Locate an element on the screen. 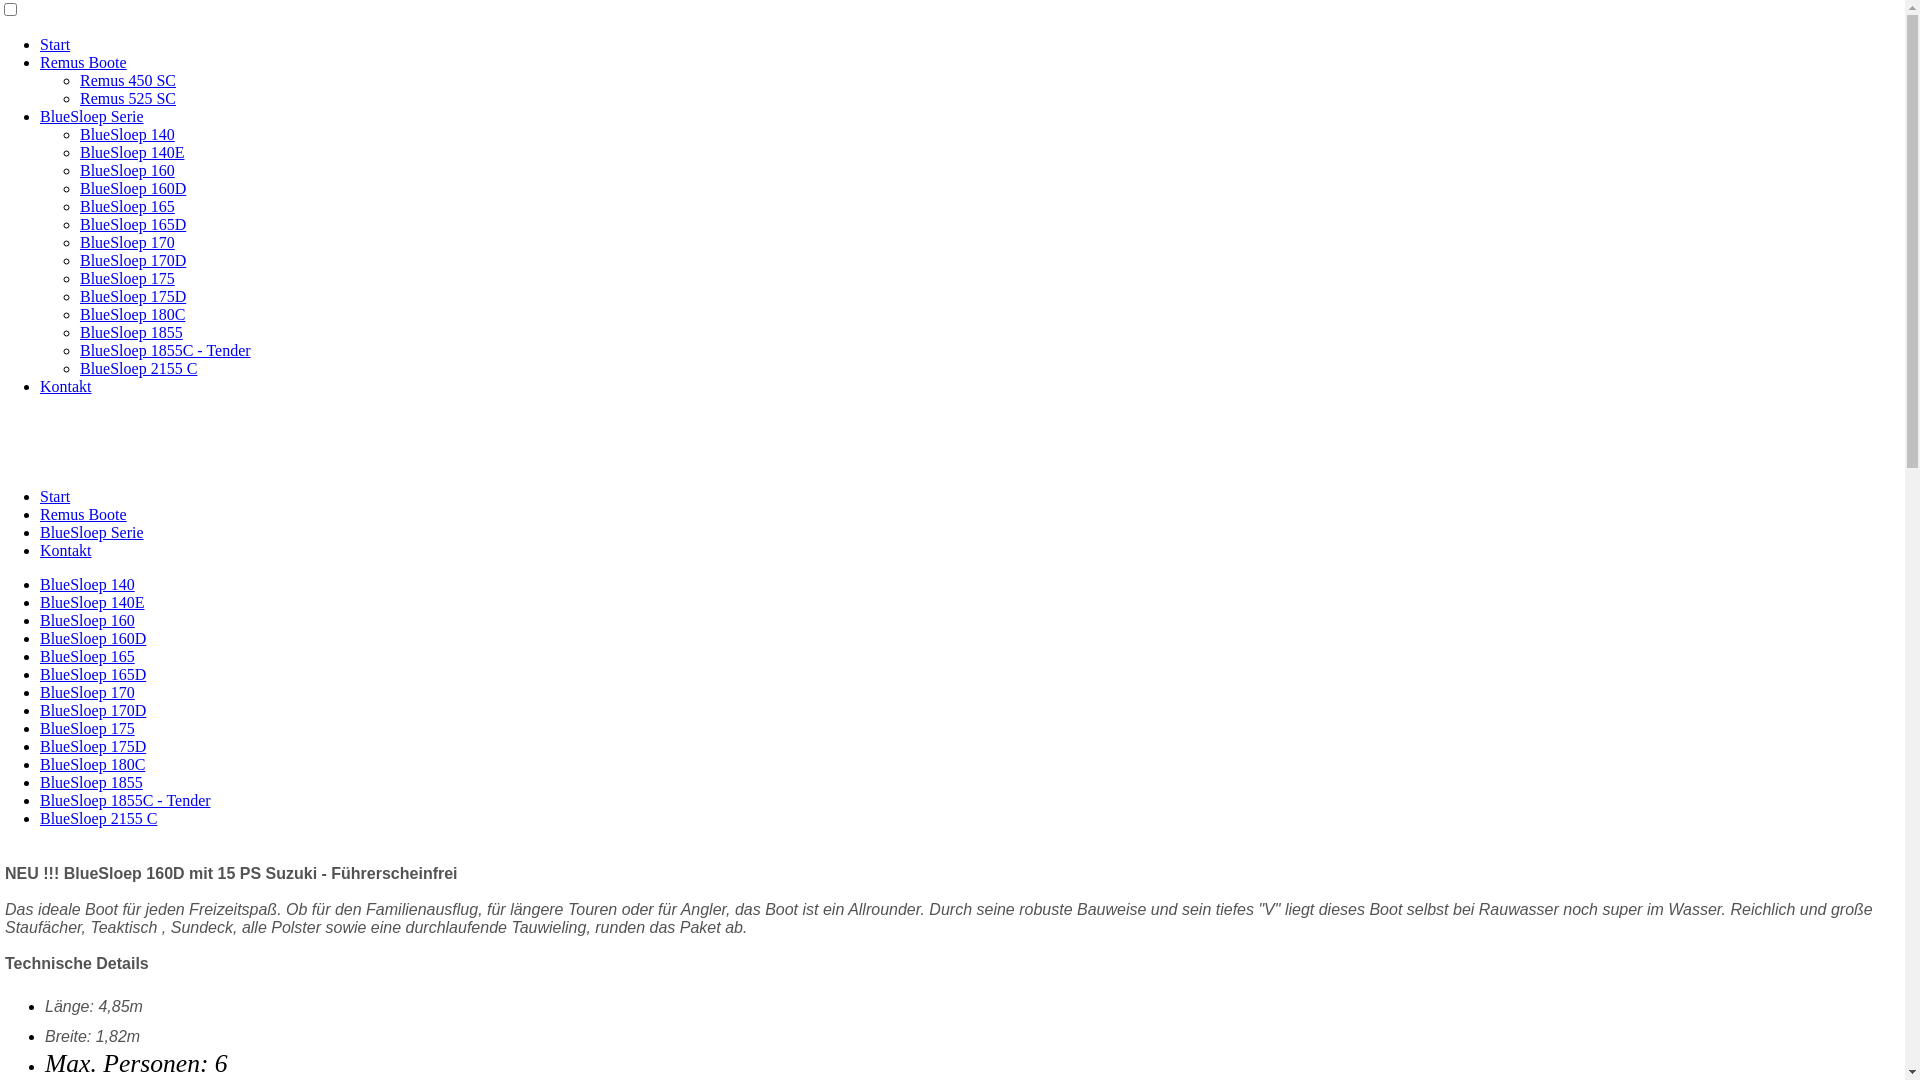  BlueSloep Serie is located at coordinates (92, 532).